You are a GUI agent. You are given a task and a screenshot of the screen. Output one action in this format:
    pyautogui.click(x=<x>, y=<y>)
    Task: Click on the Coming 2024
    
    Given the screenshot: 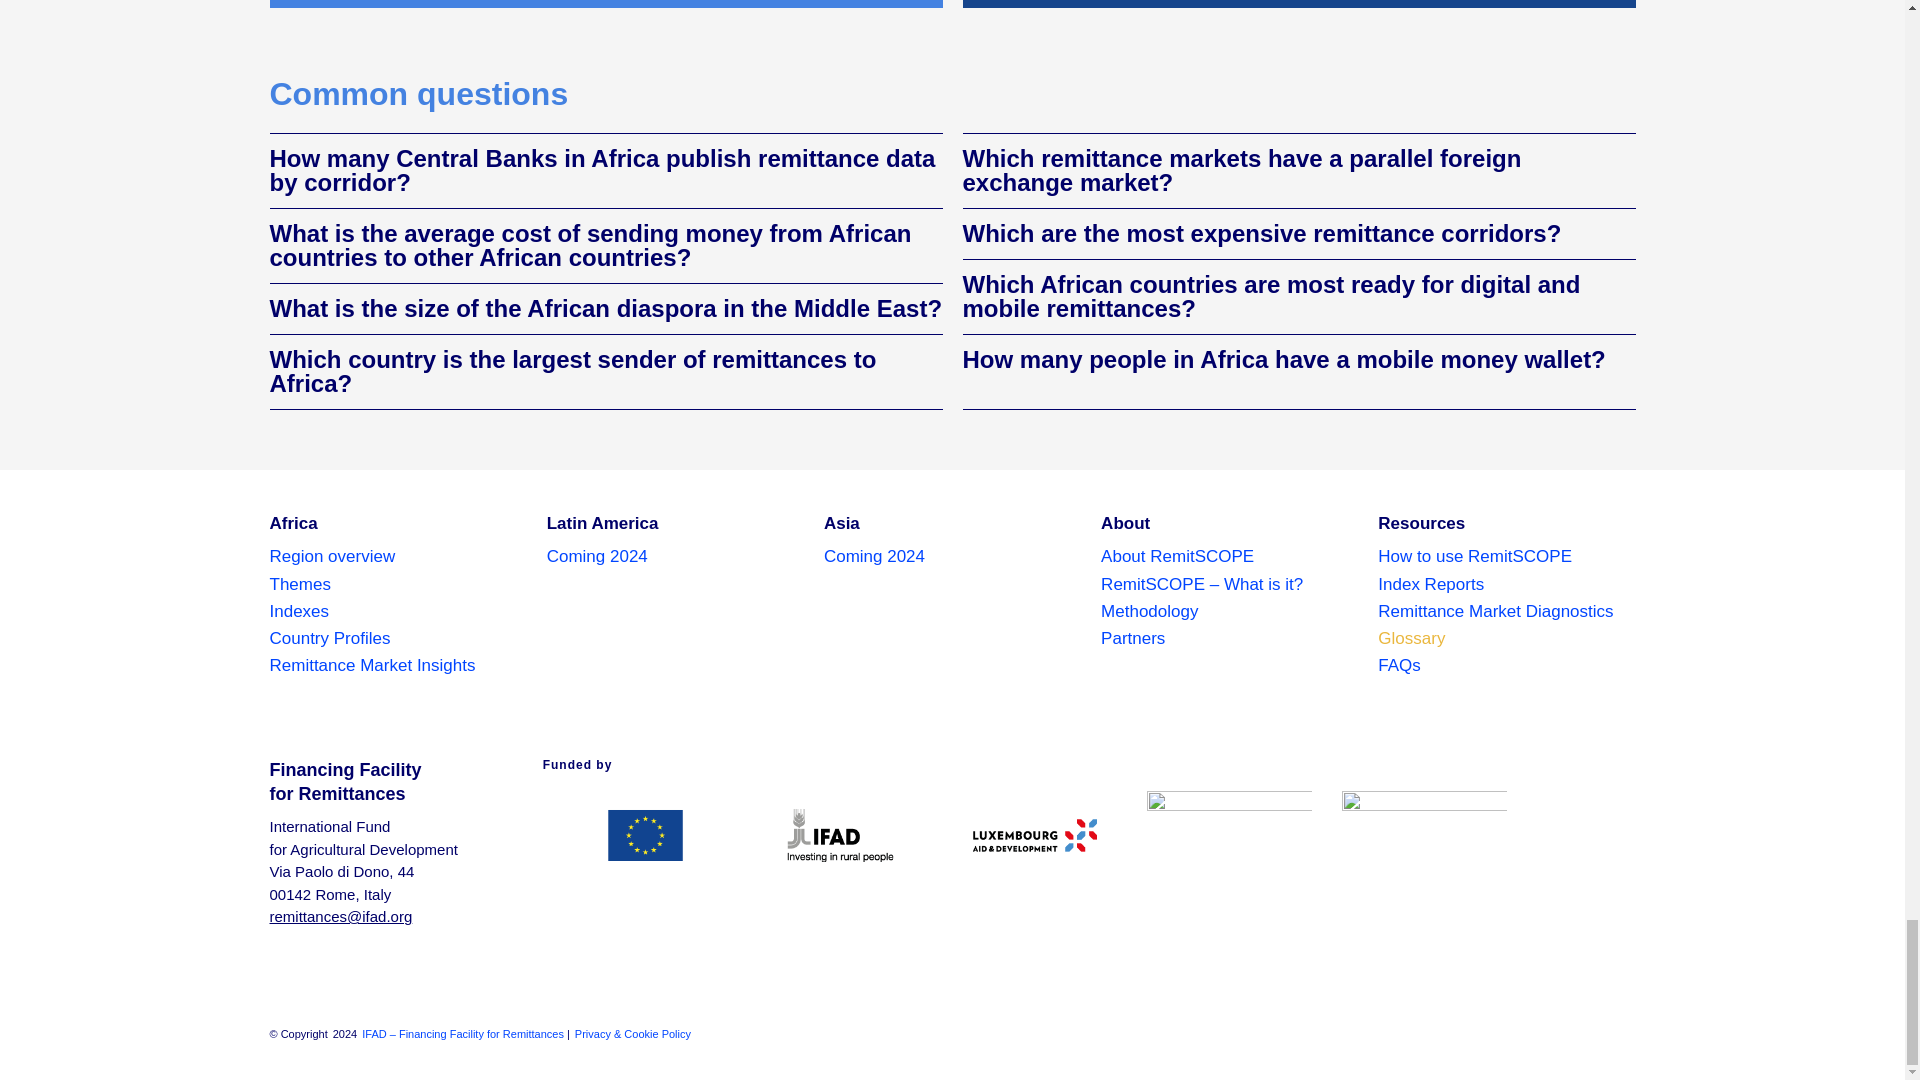 What is the action you would take?
    pyautogui.click(x=598, y=556)
    